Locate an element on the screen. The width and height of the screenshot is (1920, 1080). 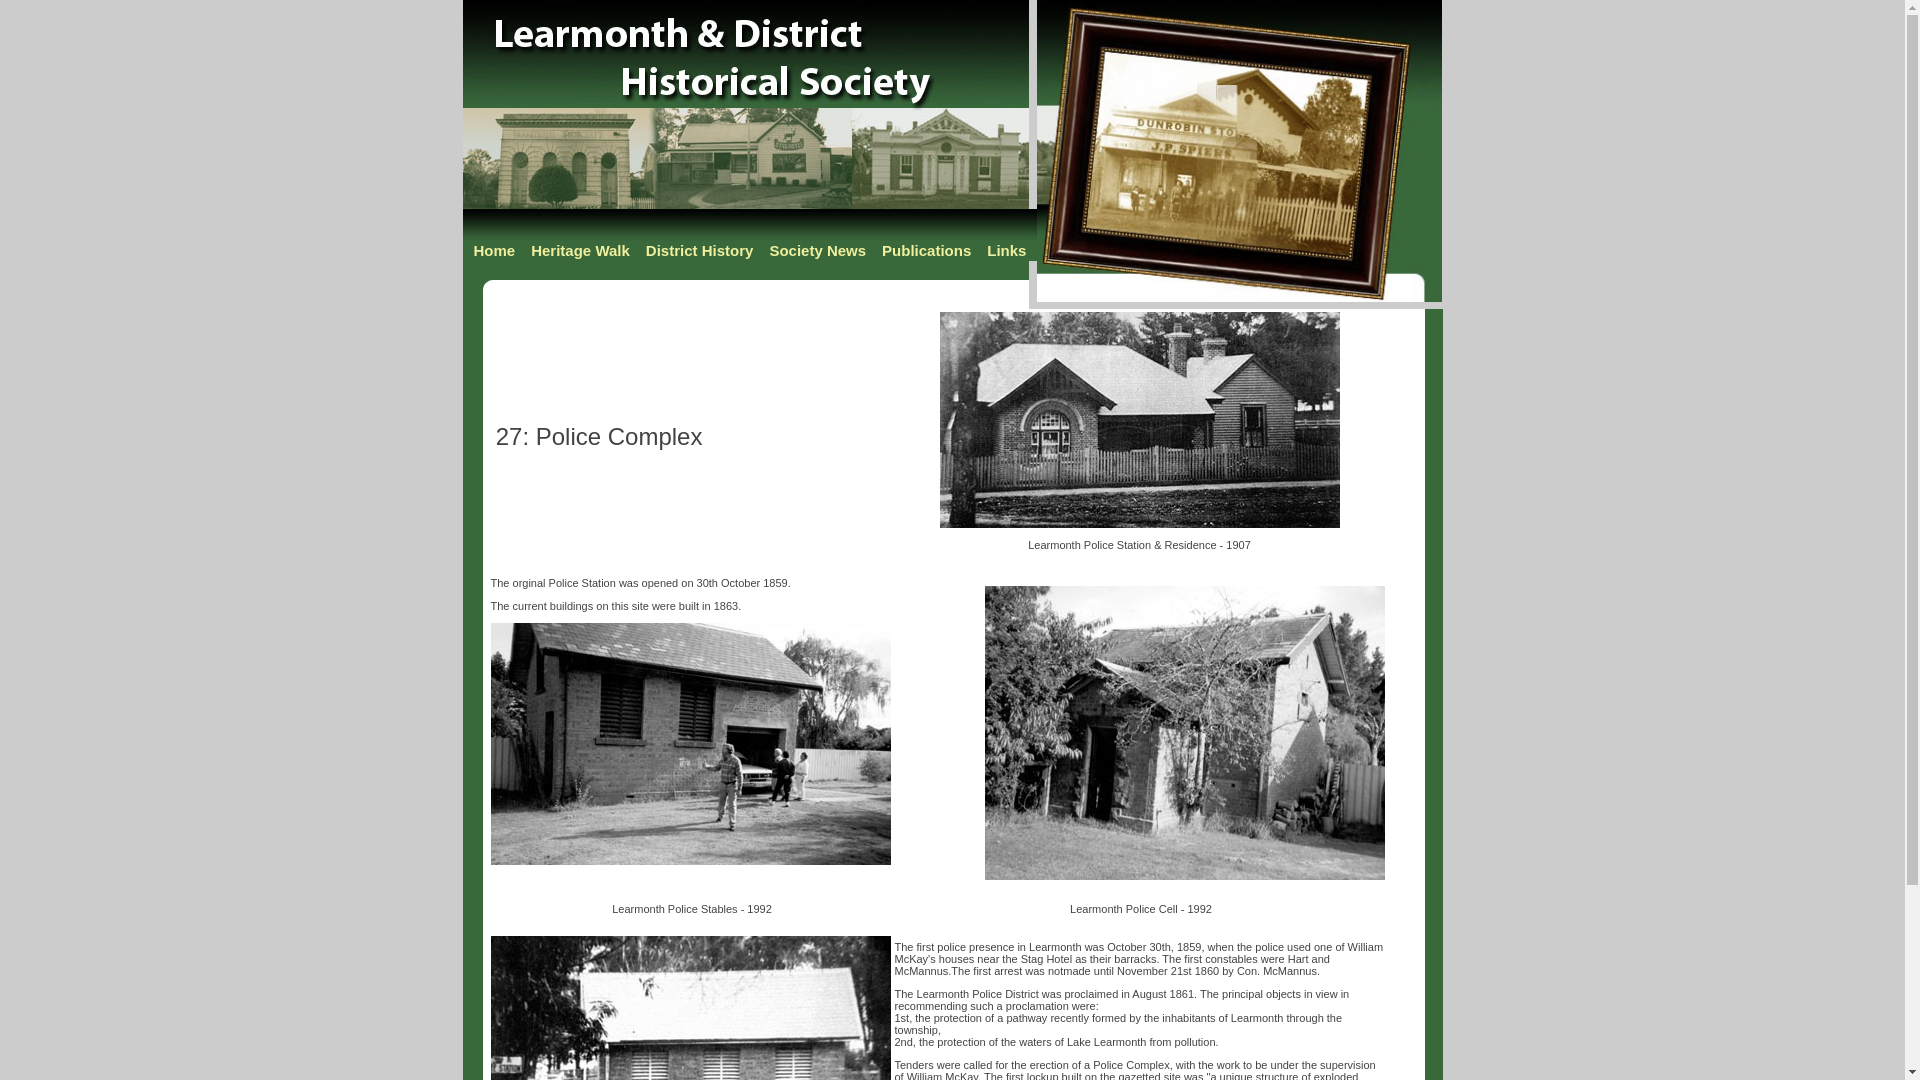
District History is located at coordinates (700, 256).